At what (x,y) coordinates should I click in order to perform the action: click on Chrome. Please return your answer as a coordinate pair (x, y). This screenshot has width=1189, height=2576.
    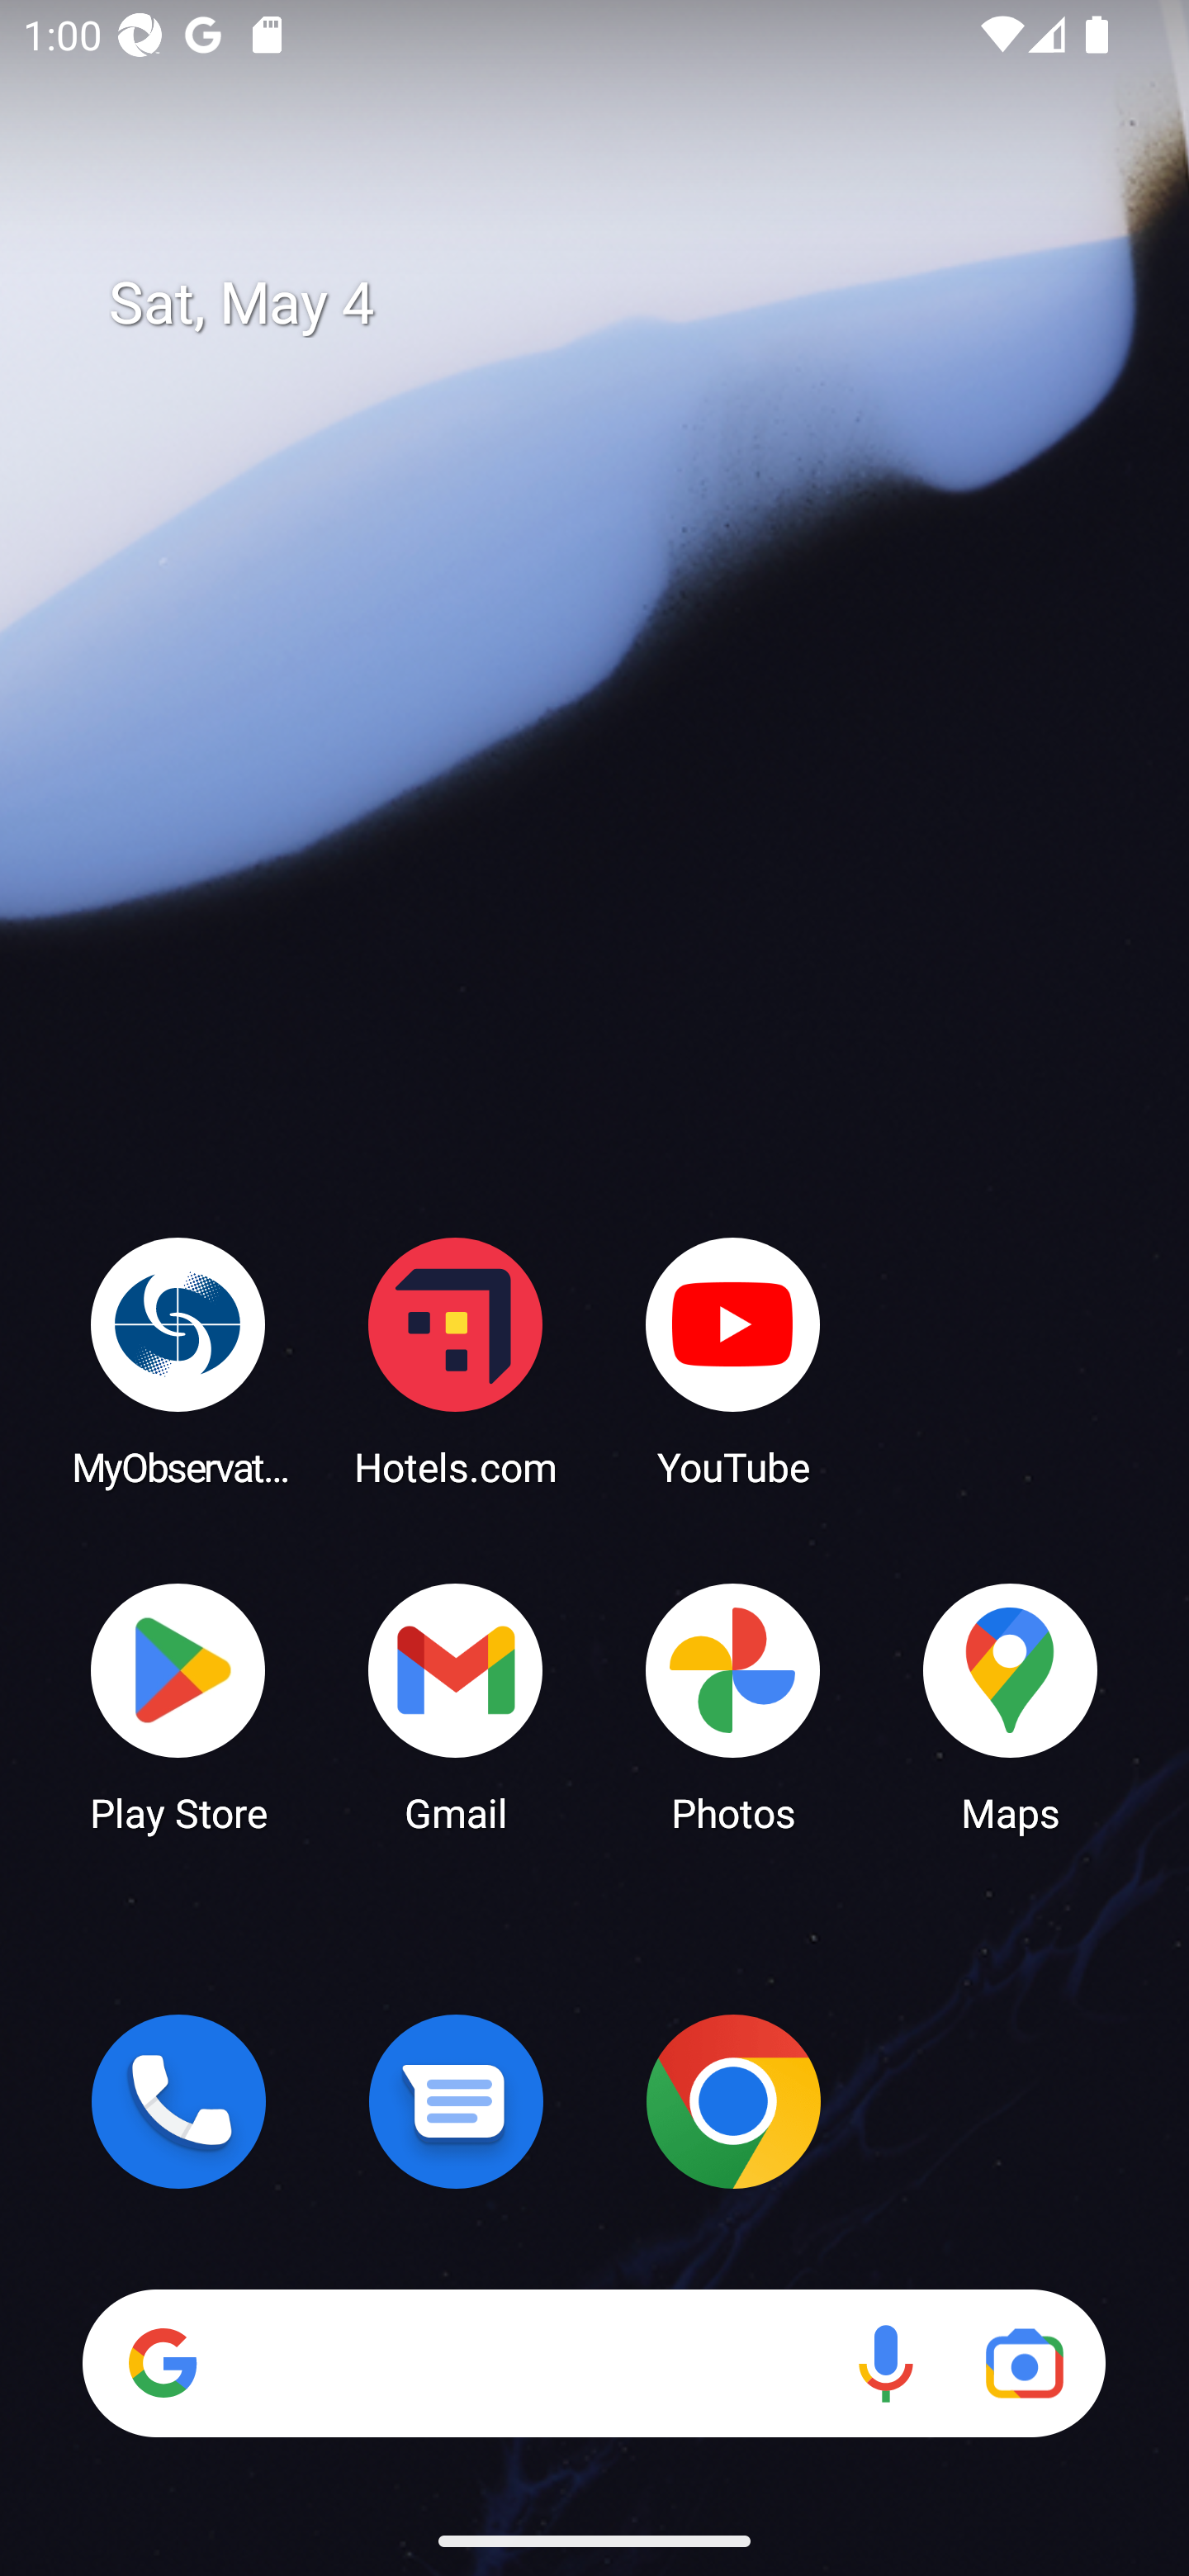
    Looking at the image, I should click on (733, 2101).